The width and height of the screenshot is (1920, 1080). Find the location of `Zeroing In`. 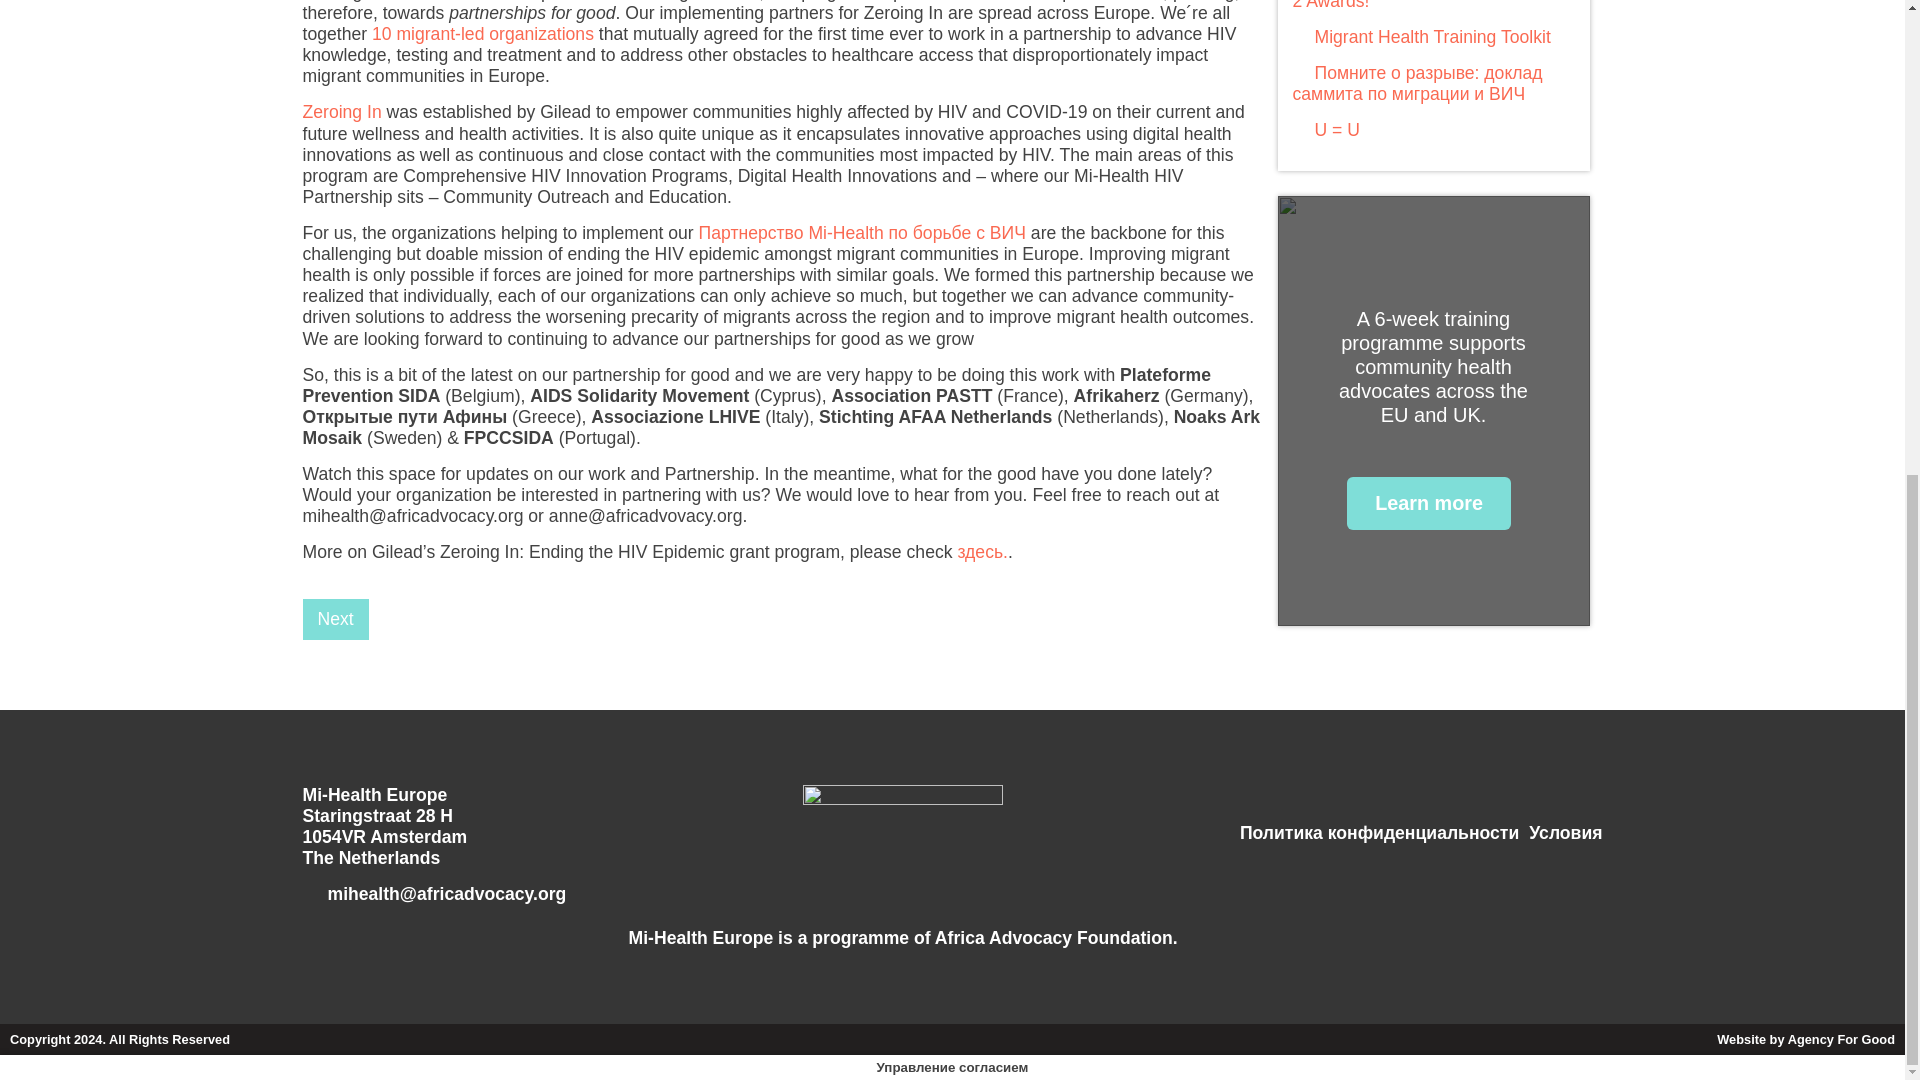

Zeroing In is located at coordinates (340, 112).